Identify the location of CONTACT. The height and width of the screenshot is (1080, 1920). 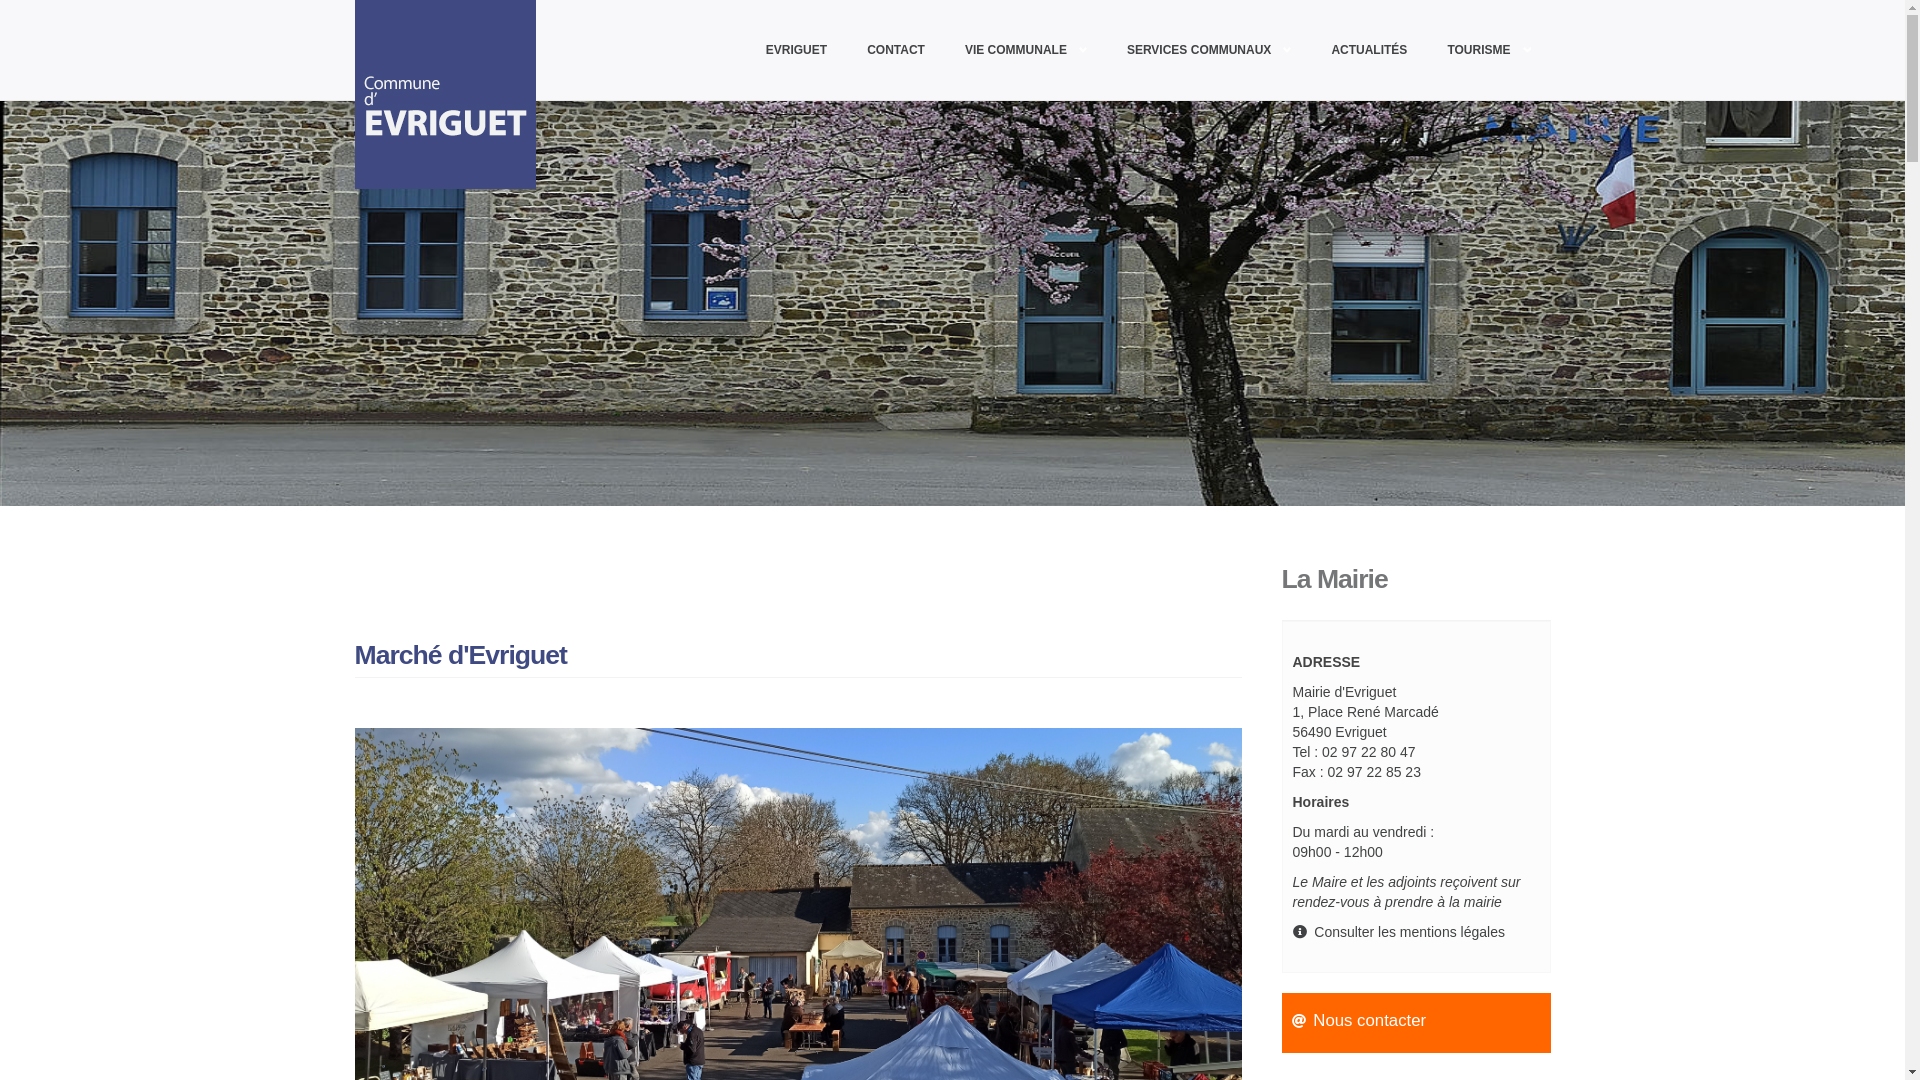
(896, 50).